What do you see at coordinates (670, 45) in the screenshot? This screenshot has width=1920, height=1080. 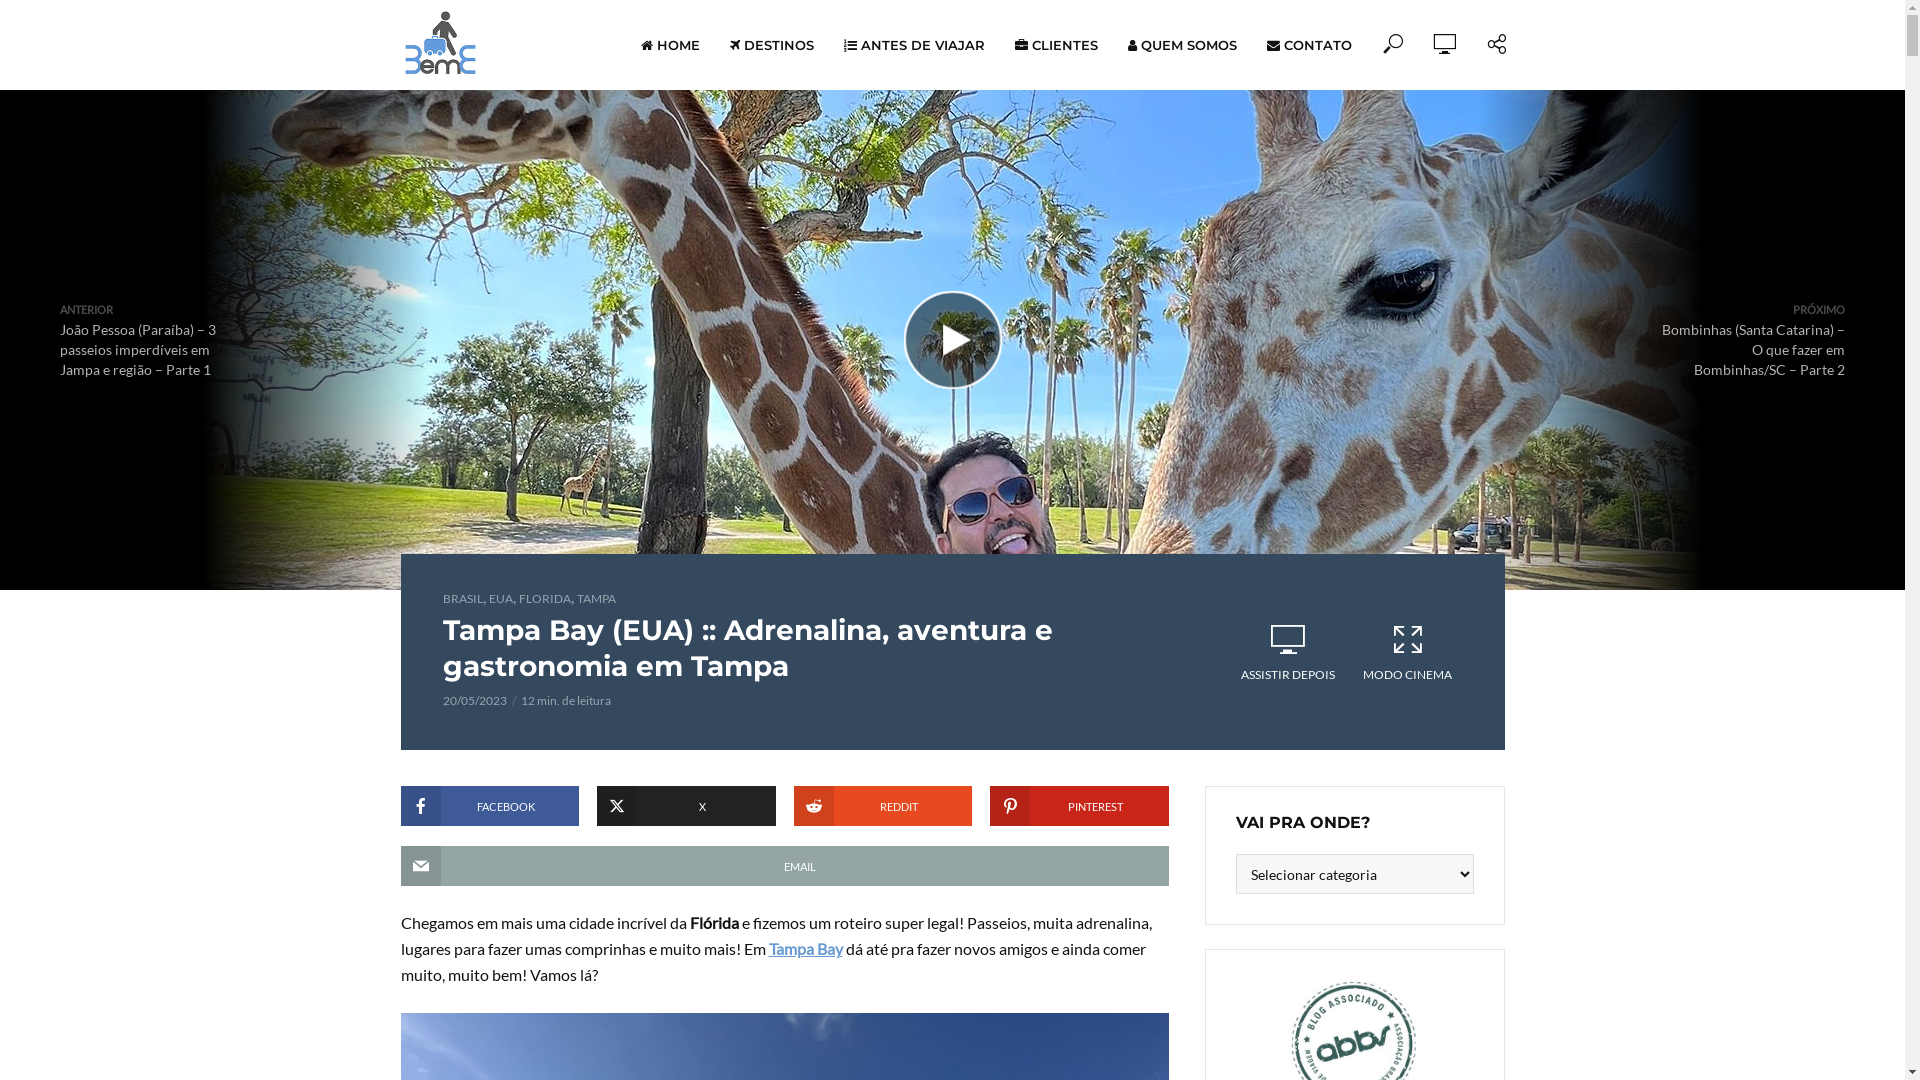 I see `HOME` at bounding box center [670, 45].